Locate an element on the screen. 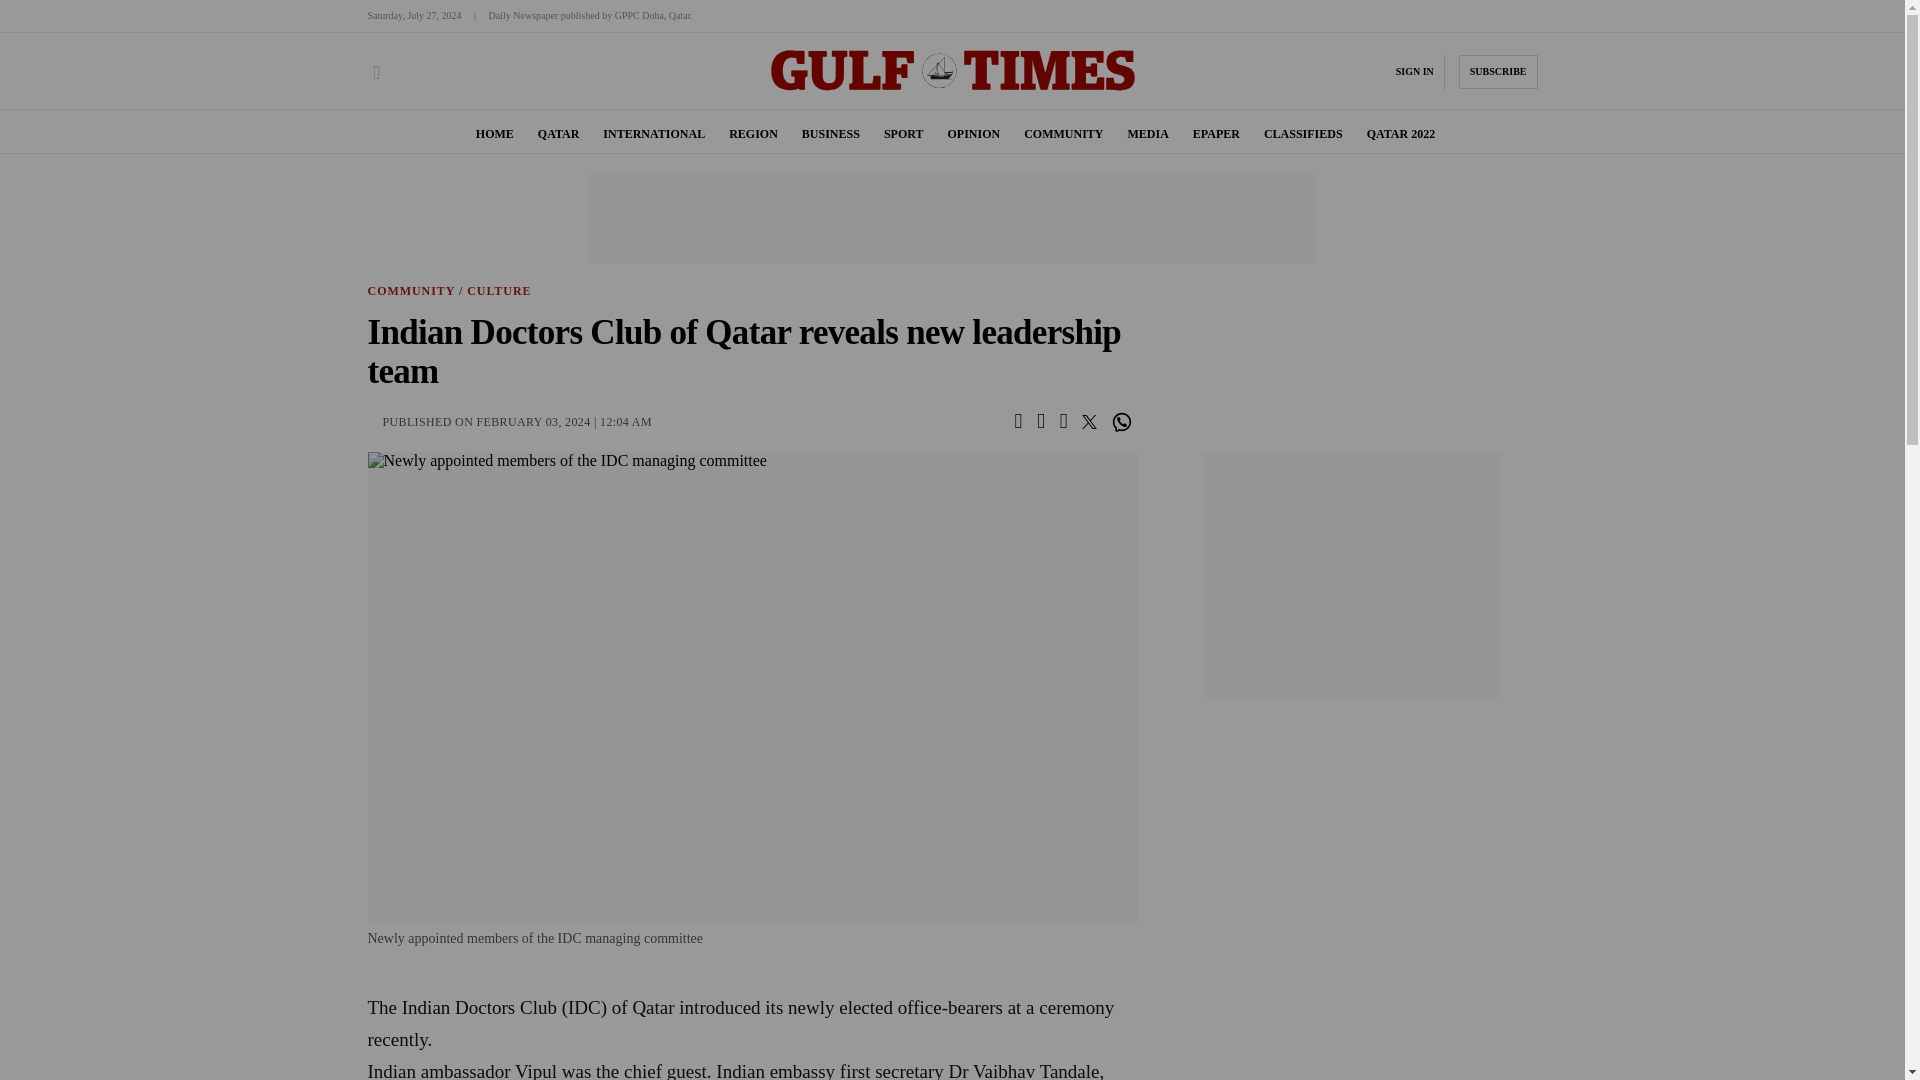  SUBSCRIBE is located at coordinates (1498, 72).